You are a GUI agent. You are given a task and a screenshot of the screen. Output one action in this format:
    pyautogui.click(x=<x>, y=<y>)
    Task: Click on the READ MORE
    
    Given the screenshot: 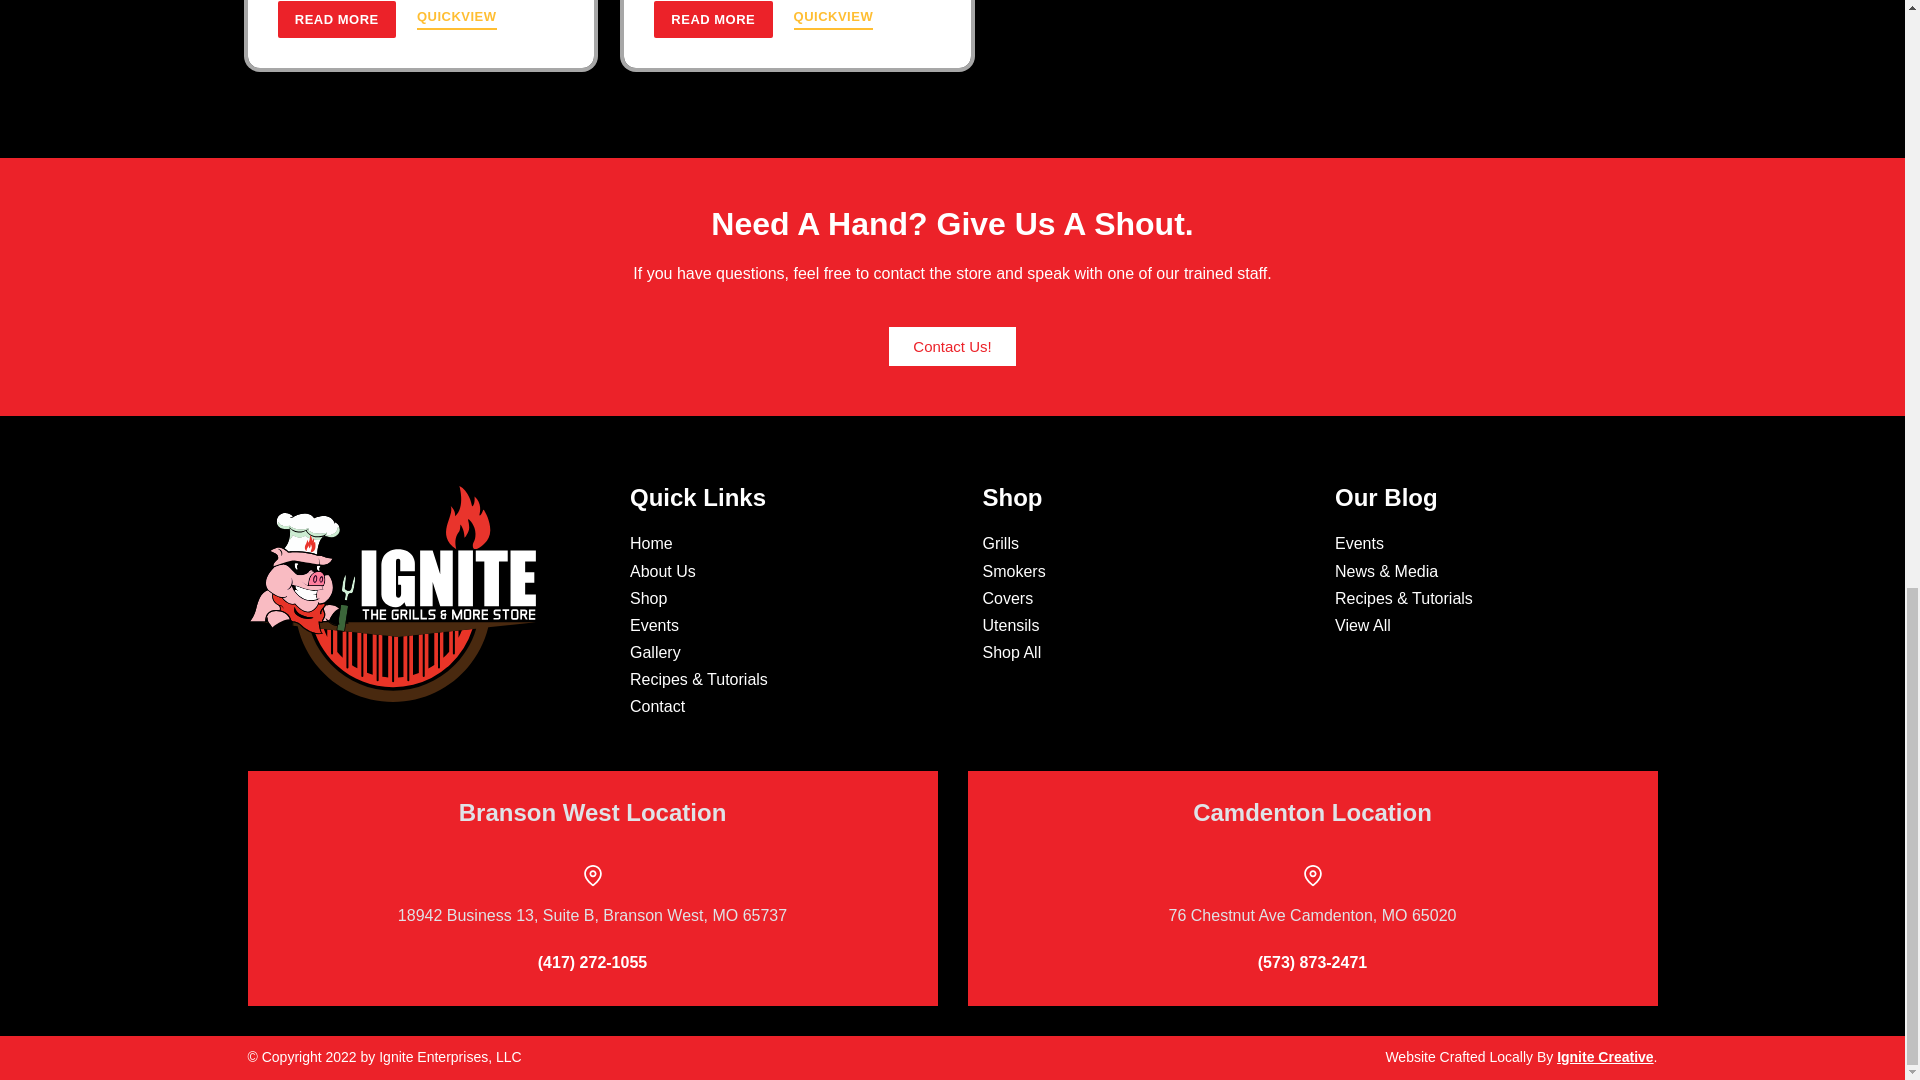 What is the action you would take?
    pyautogui.click(x=336, y=19)
    